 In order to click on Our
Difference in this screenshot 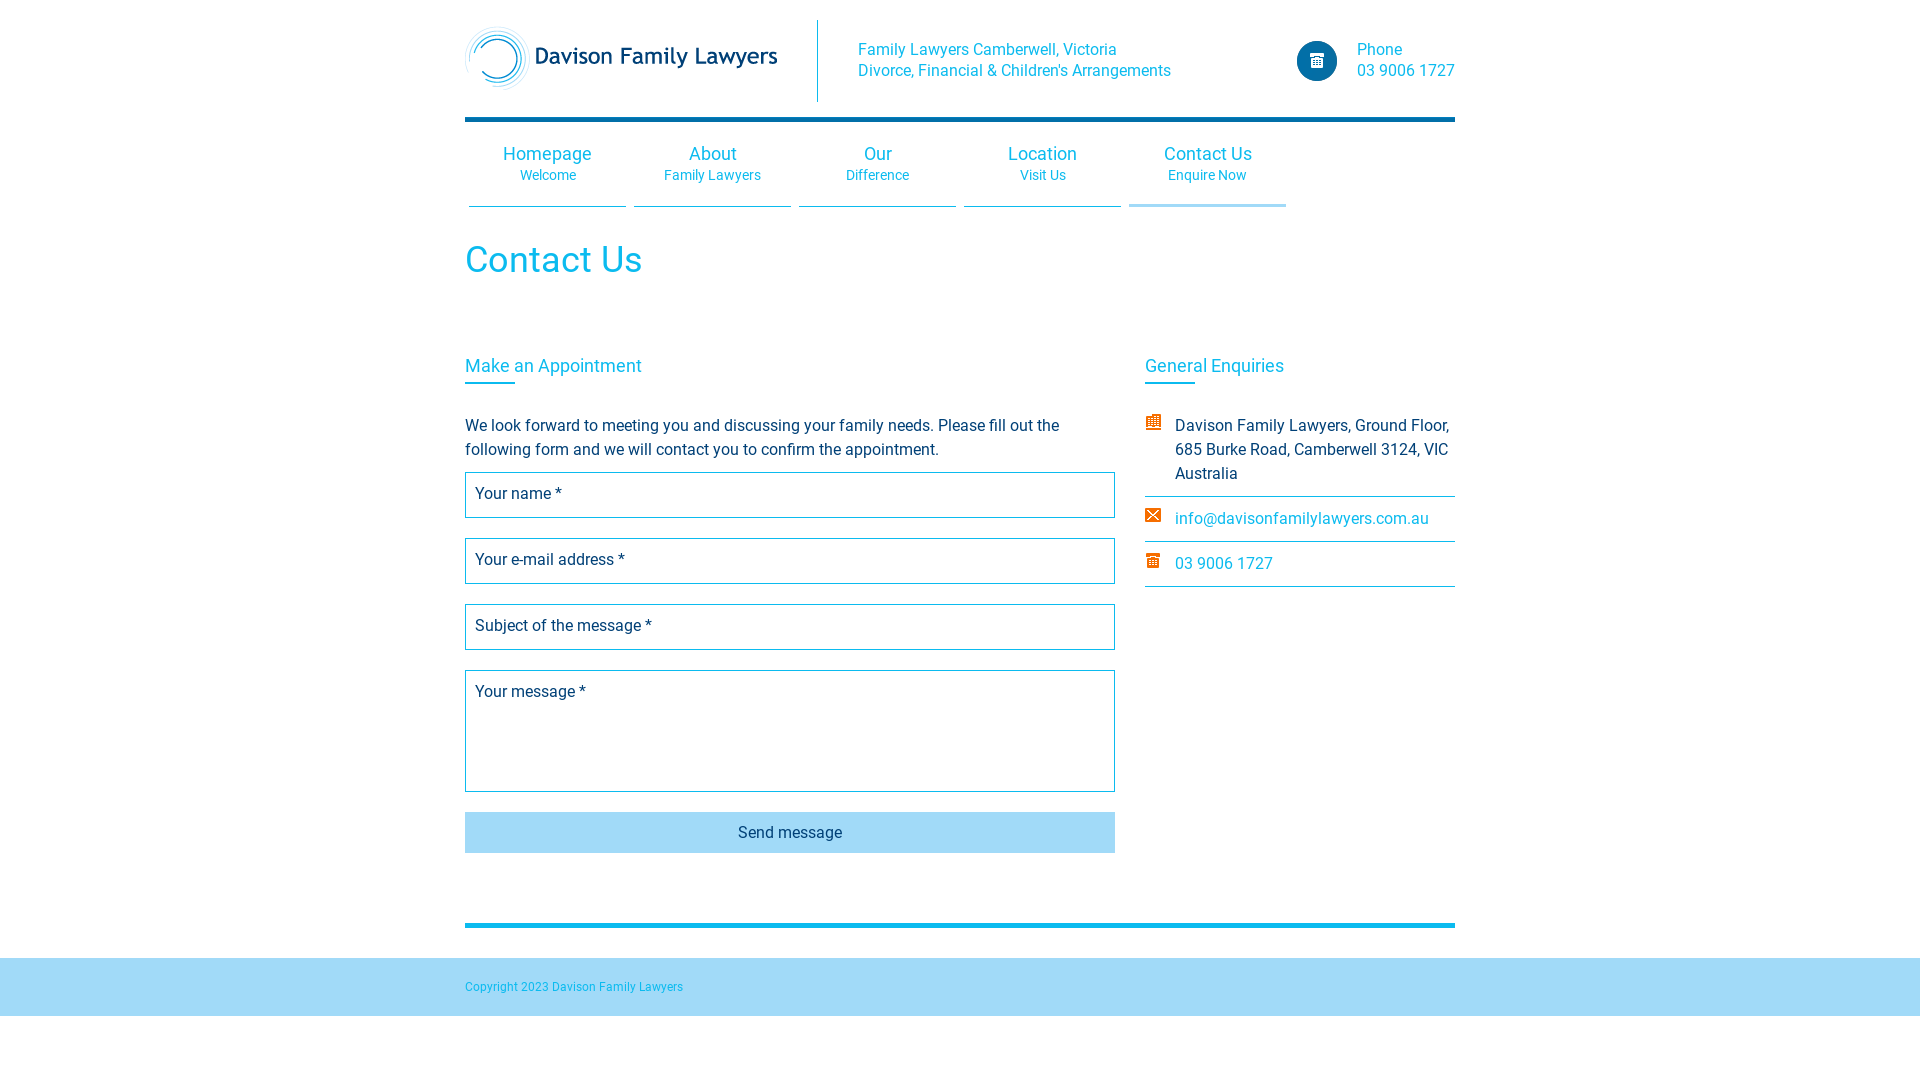, I will do `click(878, 164)`.